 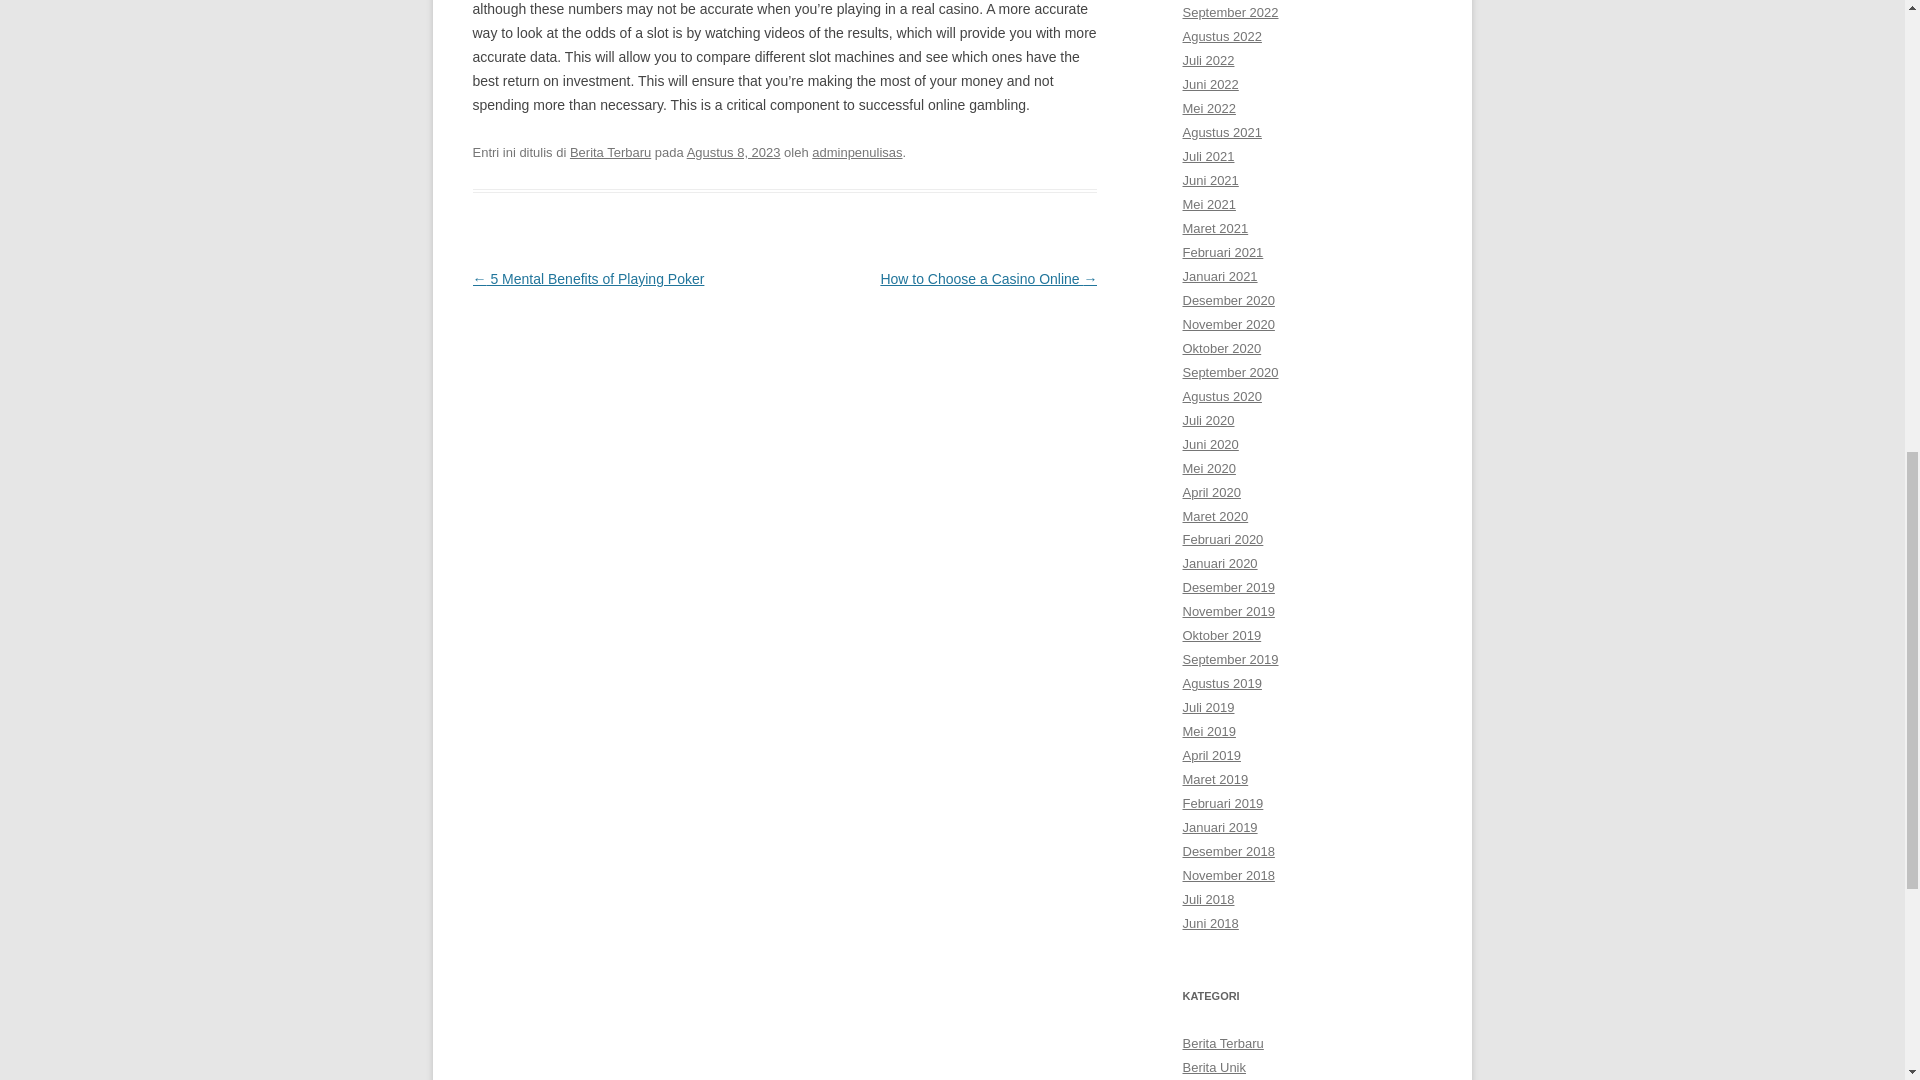 What do you see at coordinates (857, 152) in the screenshot?
I see `Lihat semua tulisan oleh adminpenulisas` at bounding box center [857, 152].